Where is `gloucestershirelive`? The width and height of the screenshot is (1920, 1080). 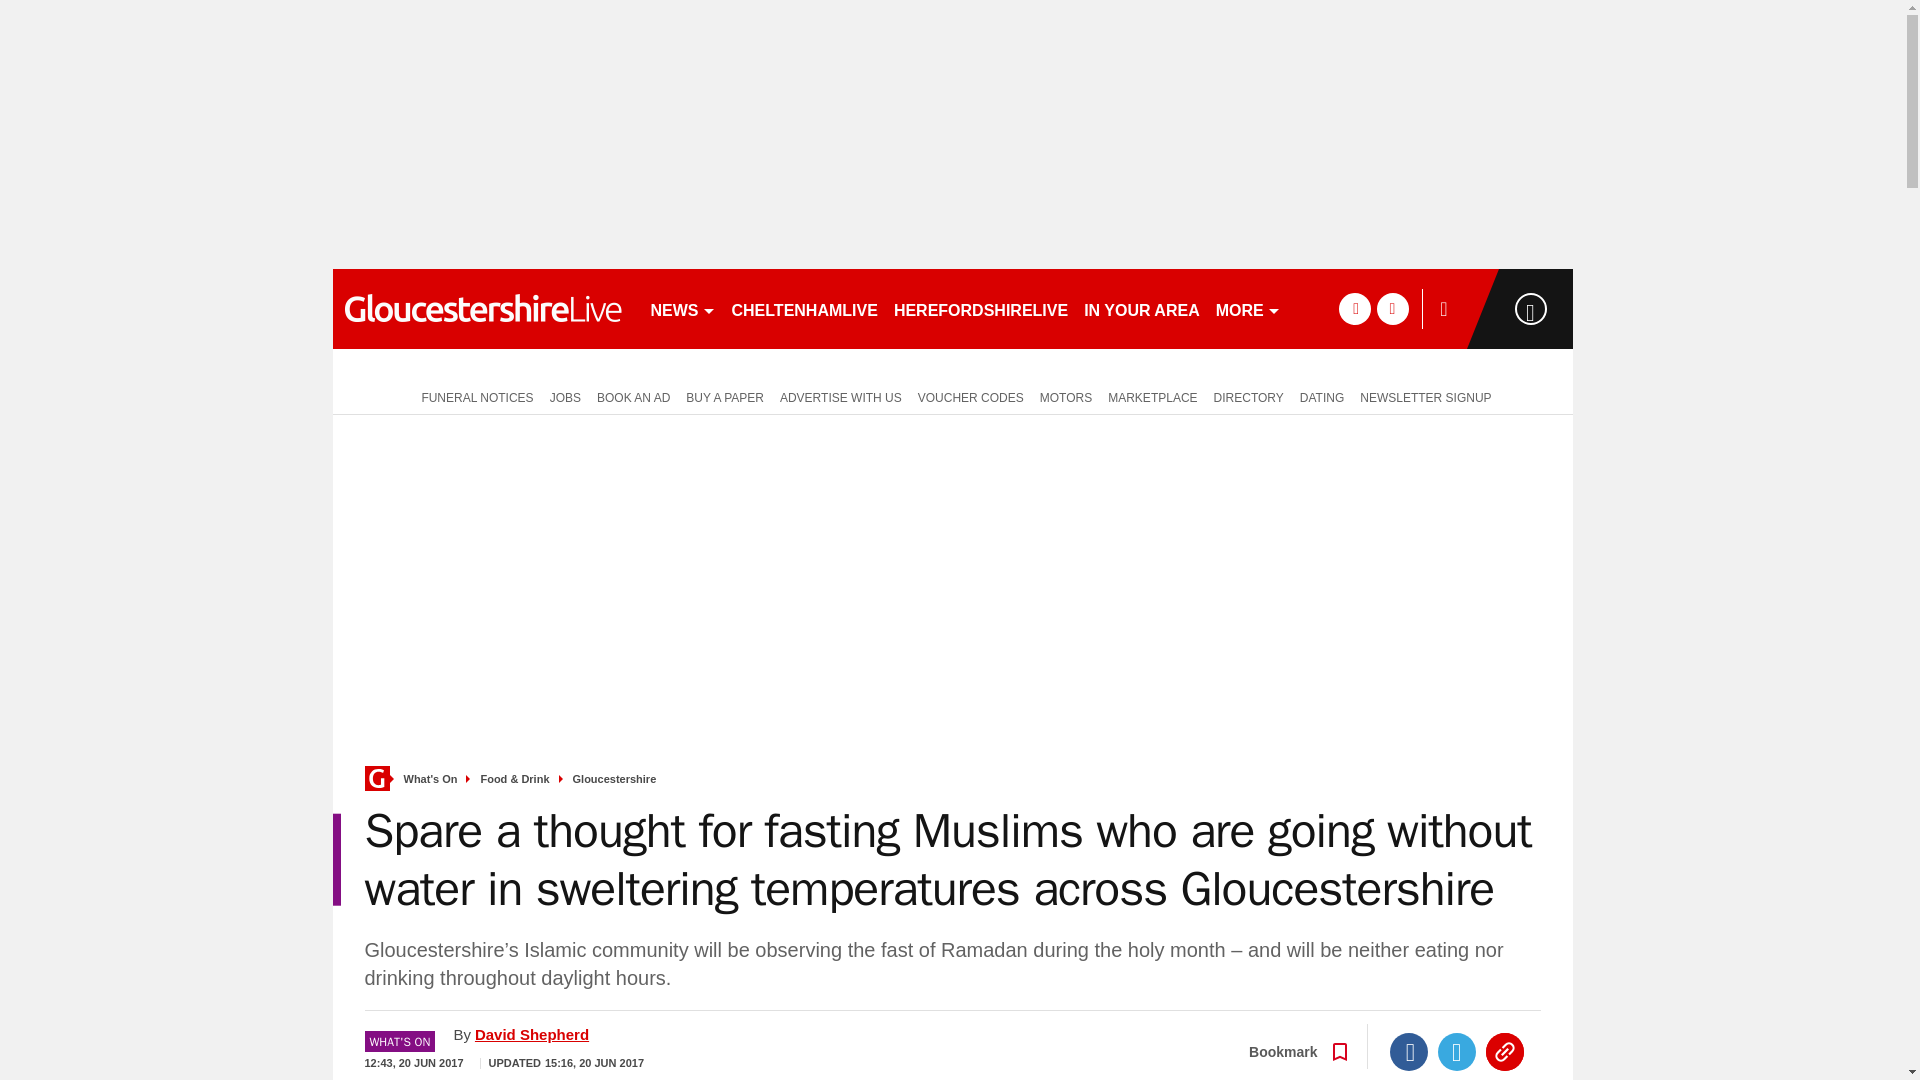
gloucestershirelive is located at coordinates (482, 308).